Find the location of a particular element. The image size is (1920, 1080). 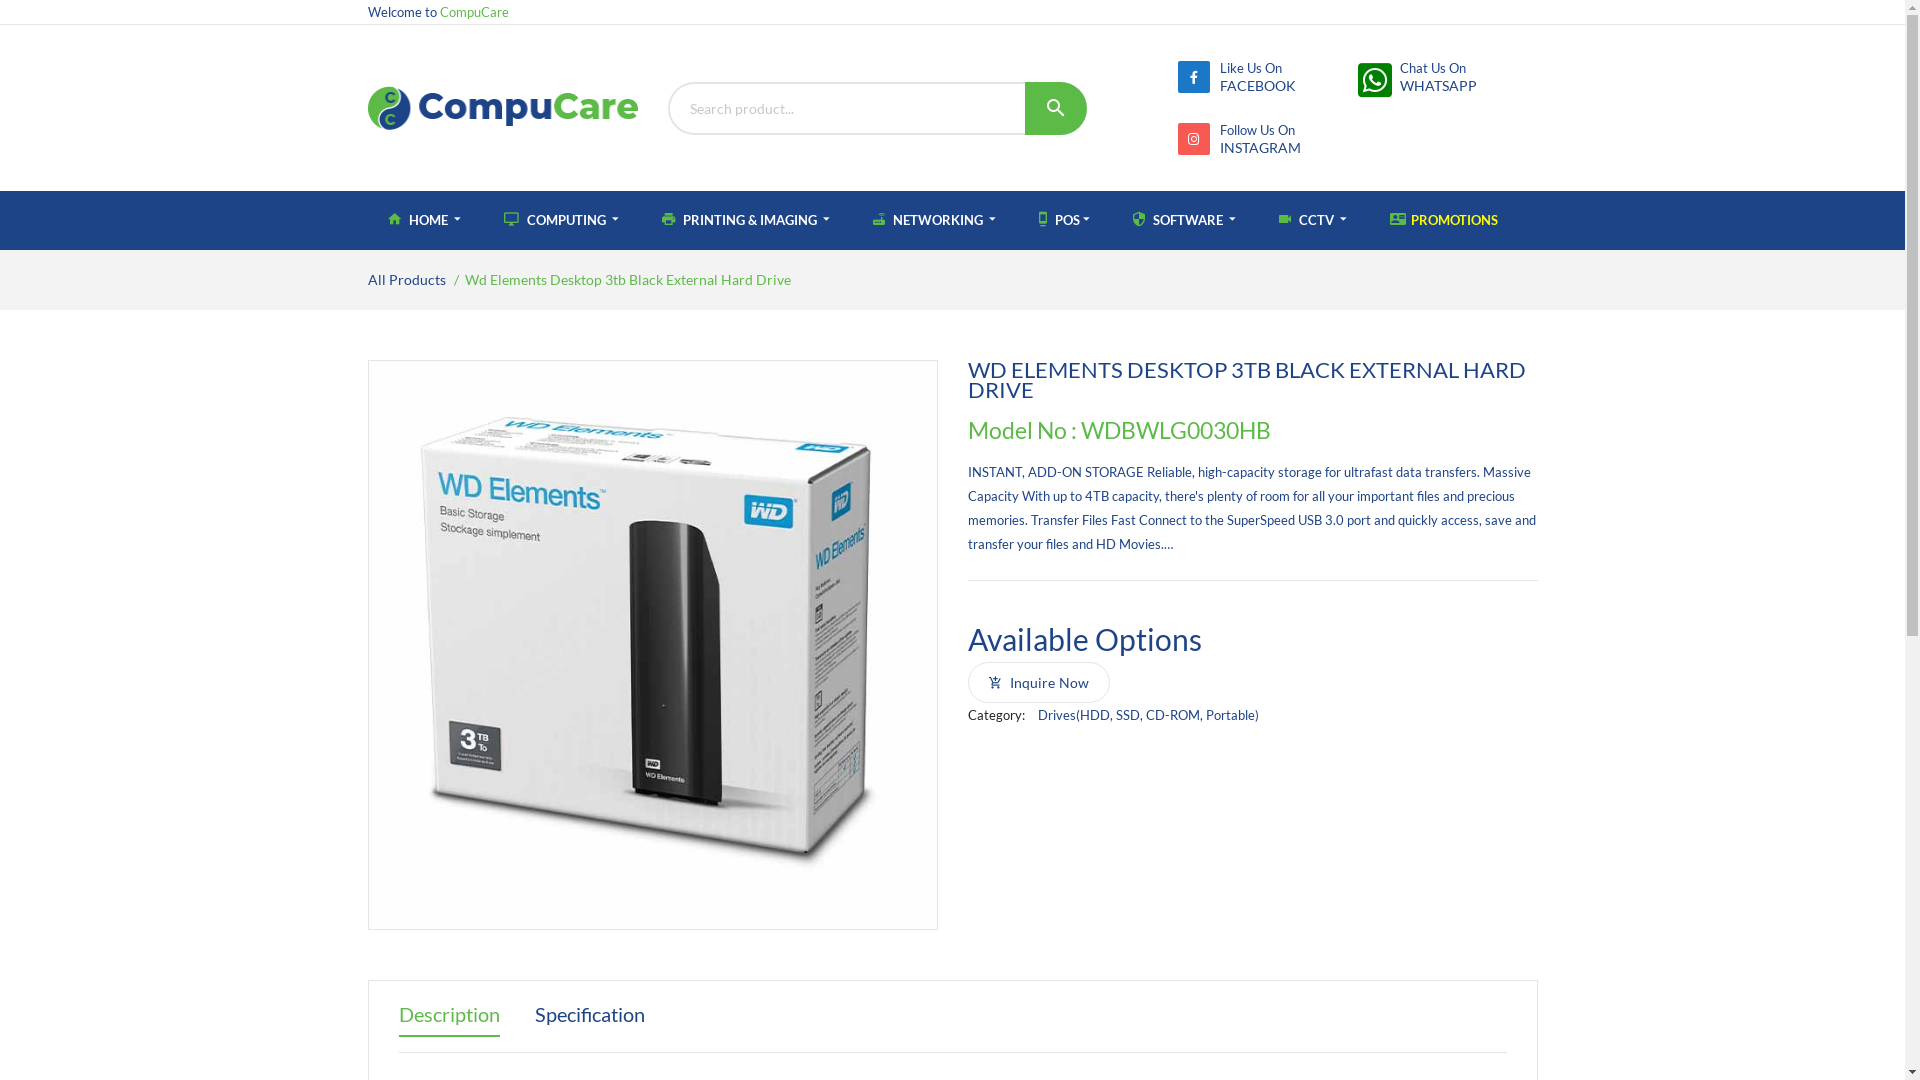

NETWORKING is located at coordinates (934, 220).